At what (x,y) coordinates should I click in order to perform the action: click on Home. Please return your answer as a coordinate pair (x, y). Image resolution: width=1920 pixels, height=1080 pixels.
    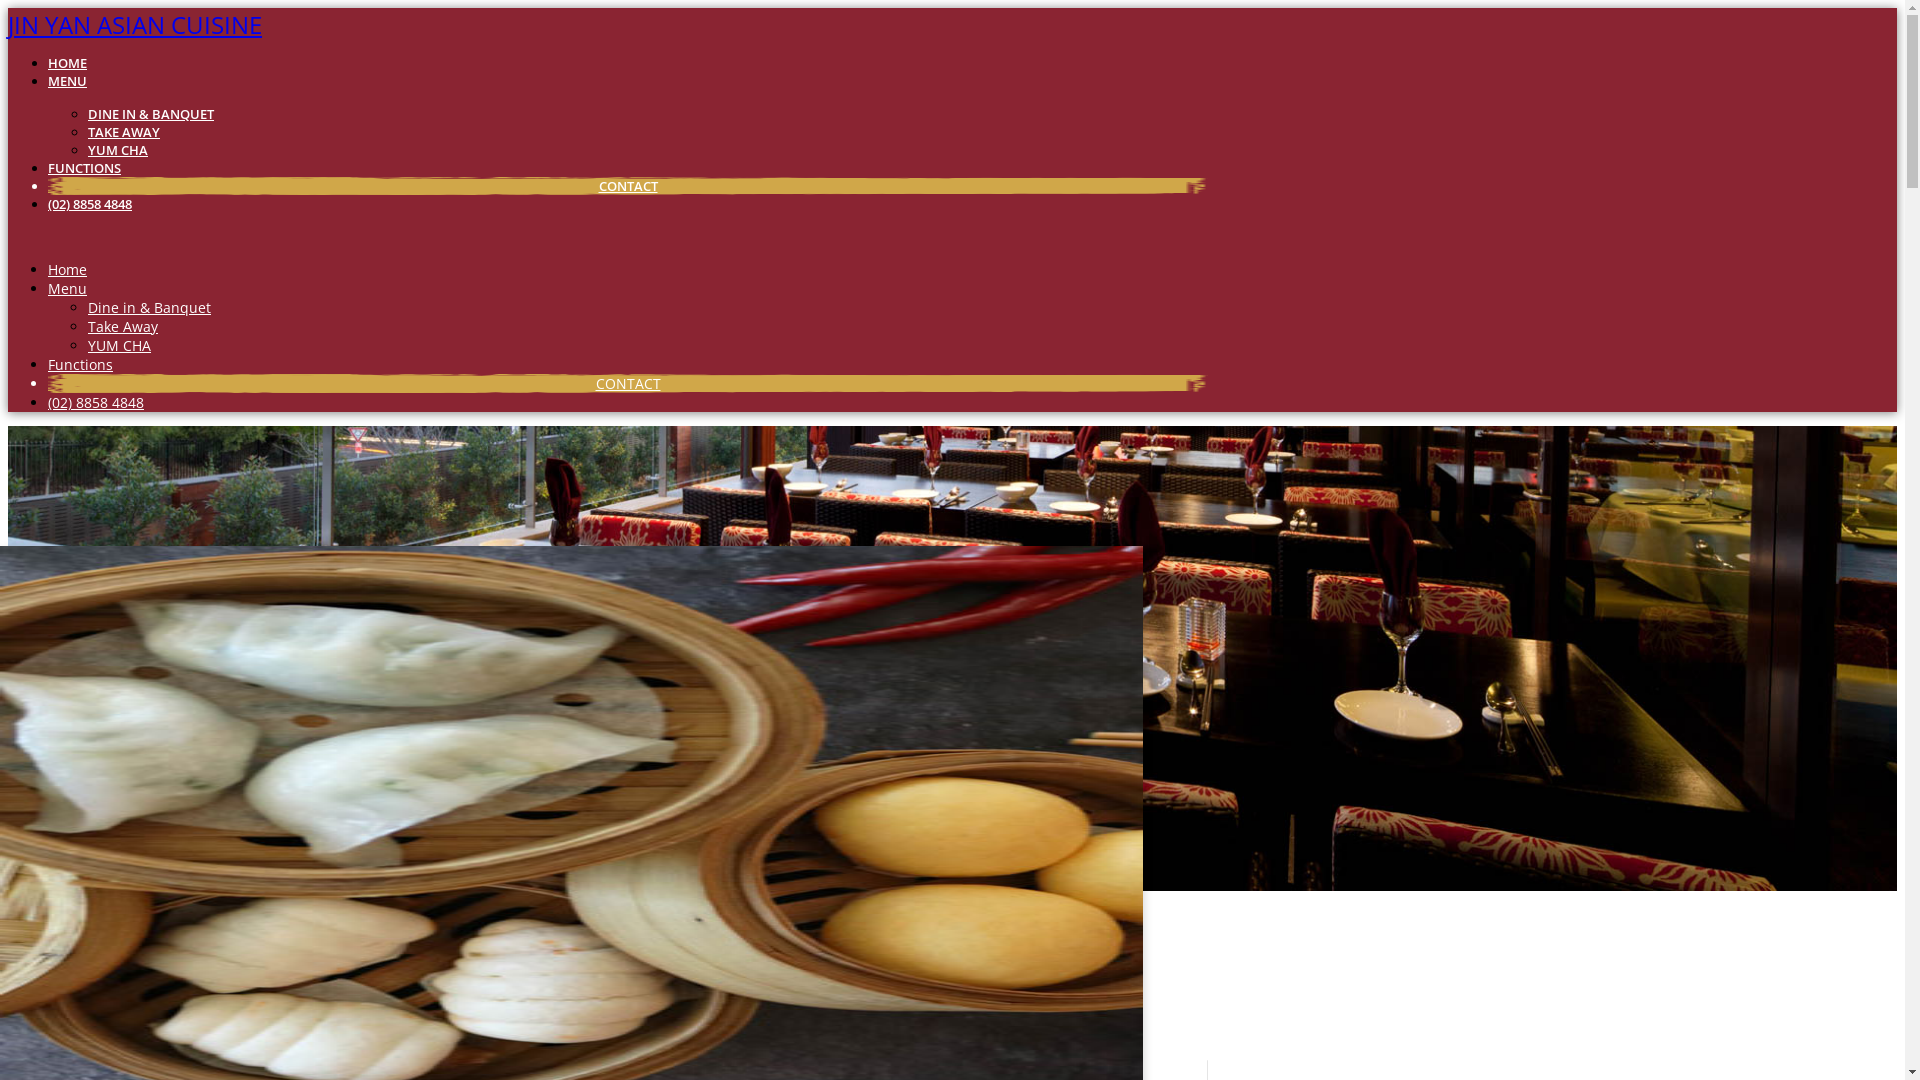
    Looking at the image, I should click on (68, 270).